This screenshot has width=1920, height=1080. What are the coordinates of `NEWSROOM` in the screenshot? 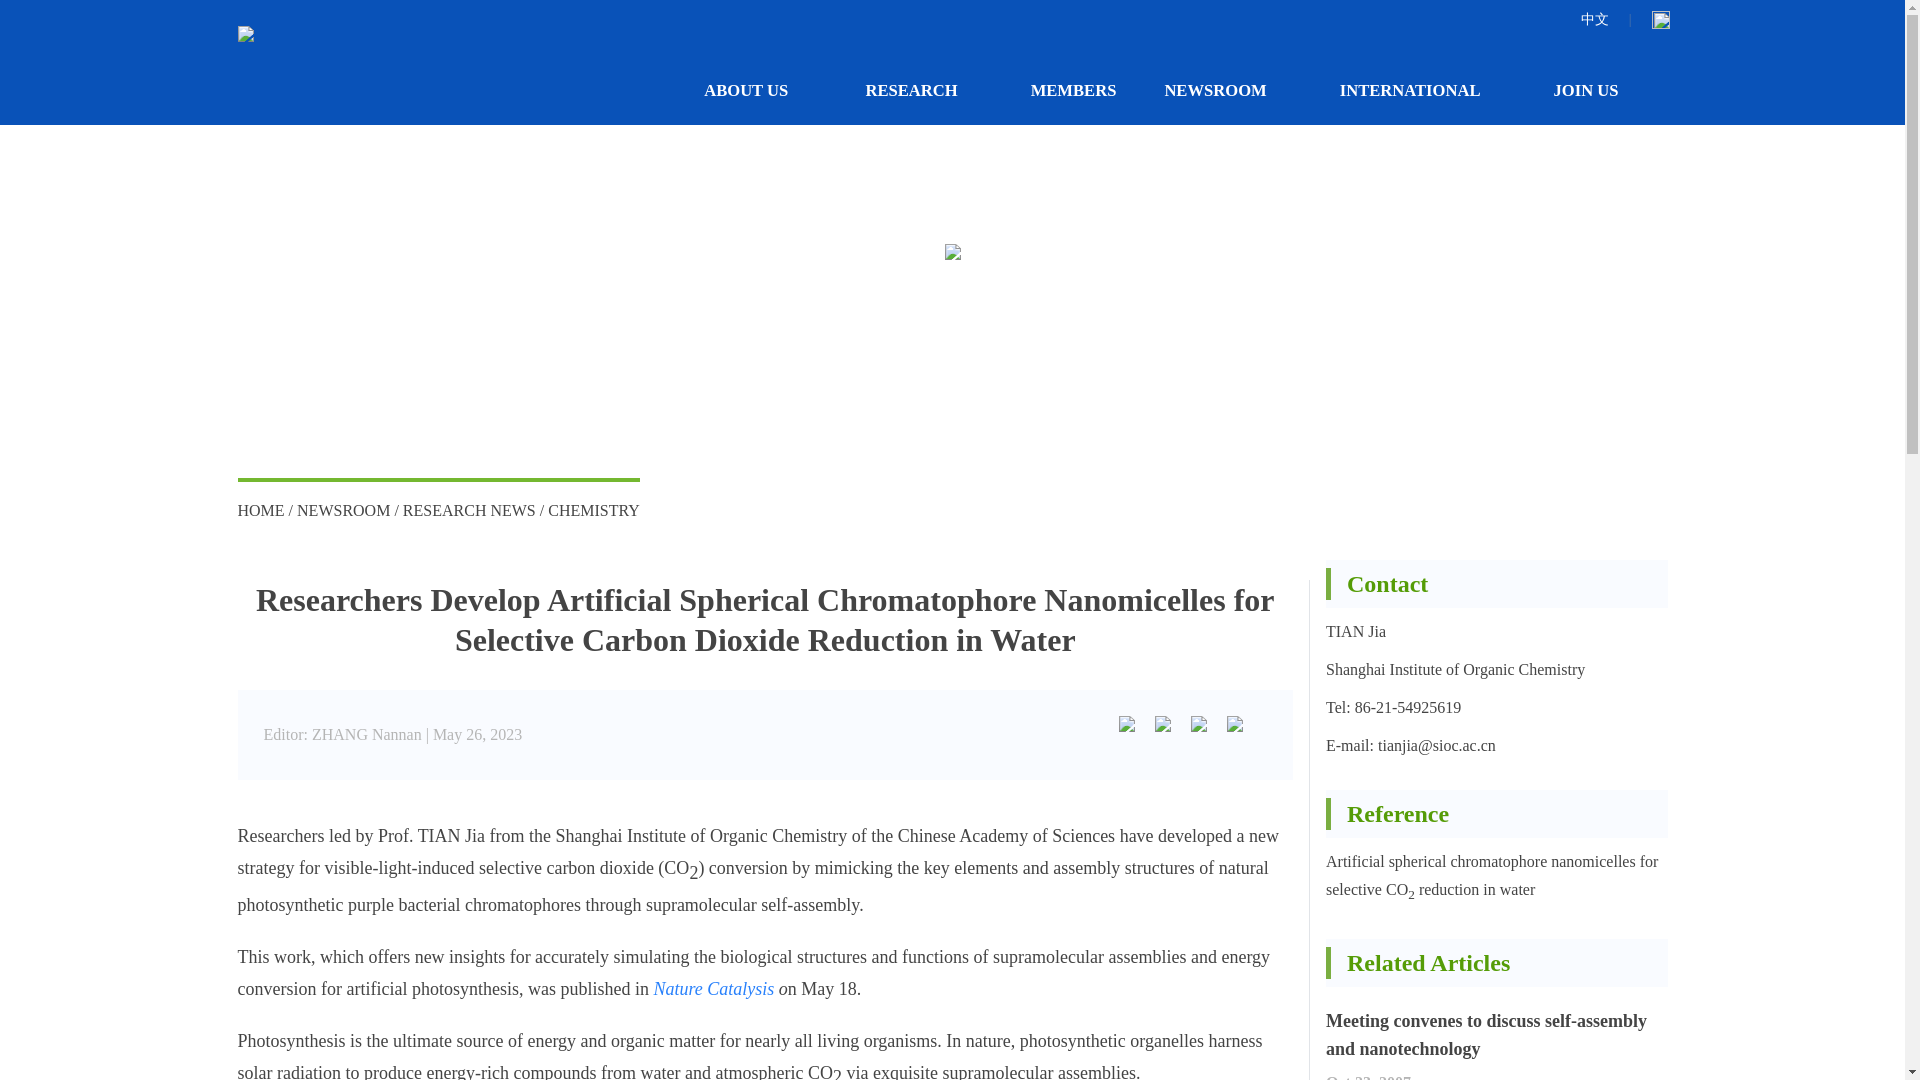 It's located at (1226, 90).